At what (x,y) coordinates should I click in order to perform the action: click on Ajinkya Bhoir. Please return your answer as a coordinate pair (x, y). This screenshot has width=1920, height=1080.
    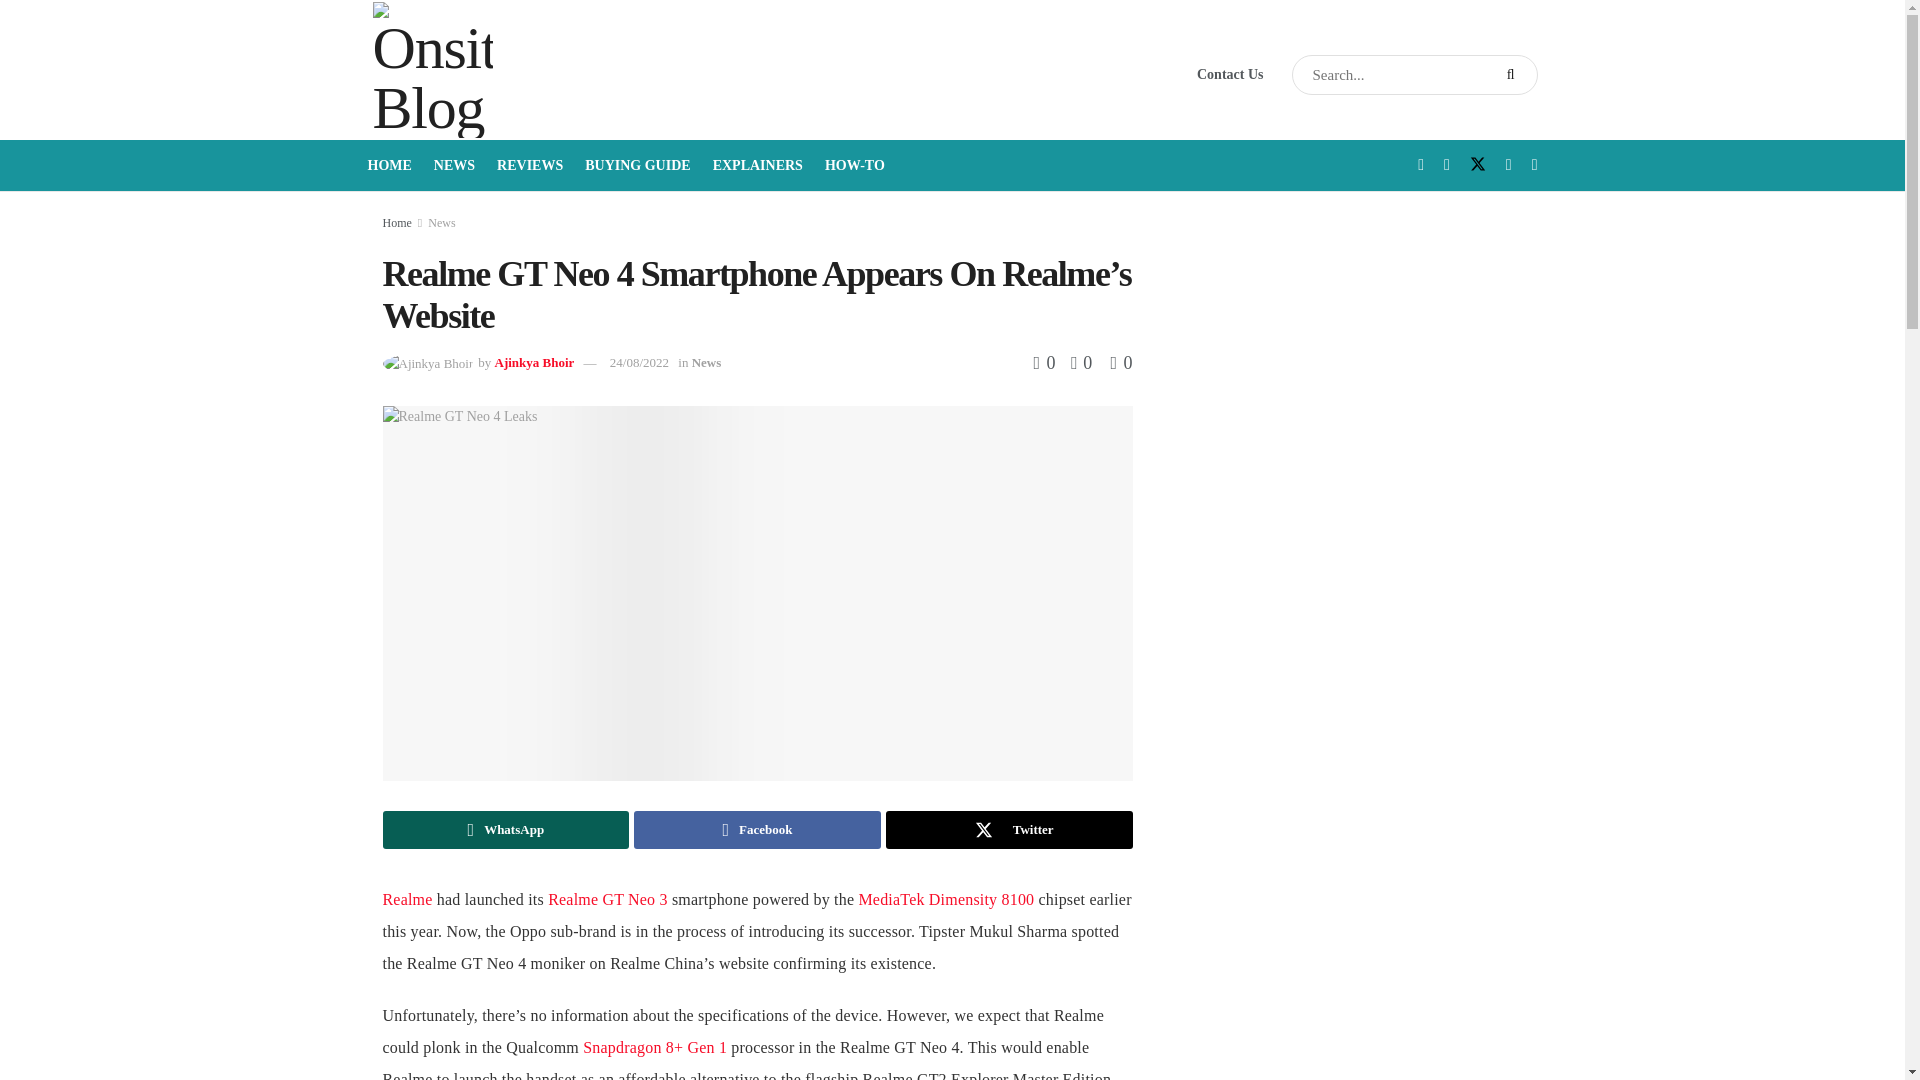
    Looking at the image, I should click on (534, 362).